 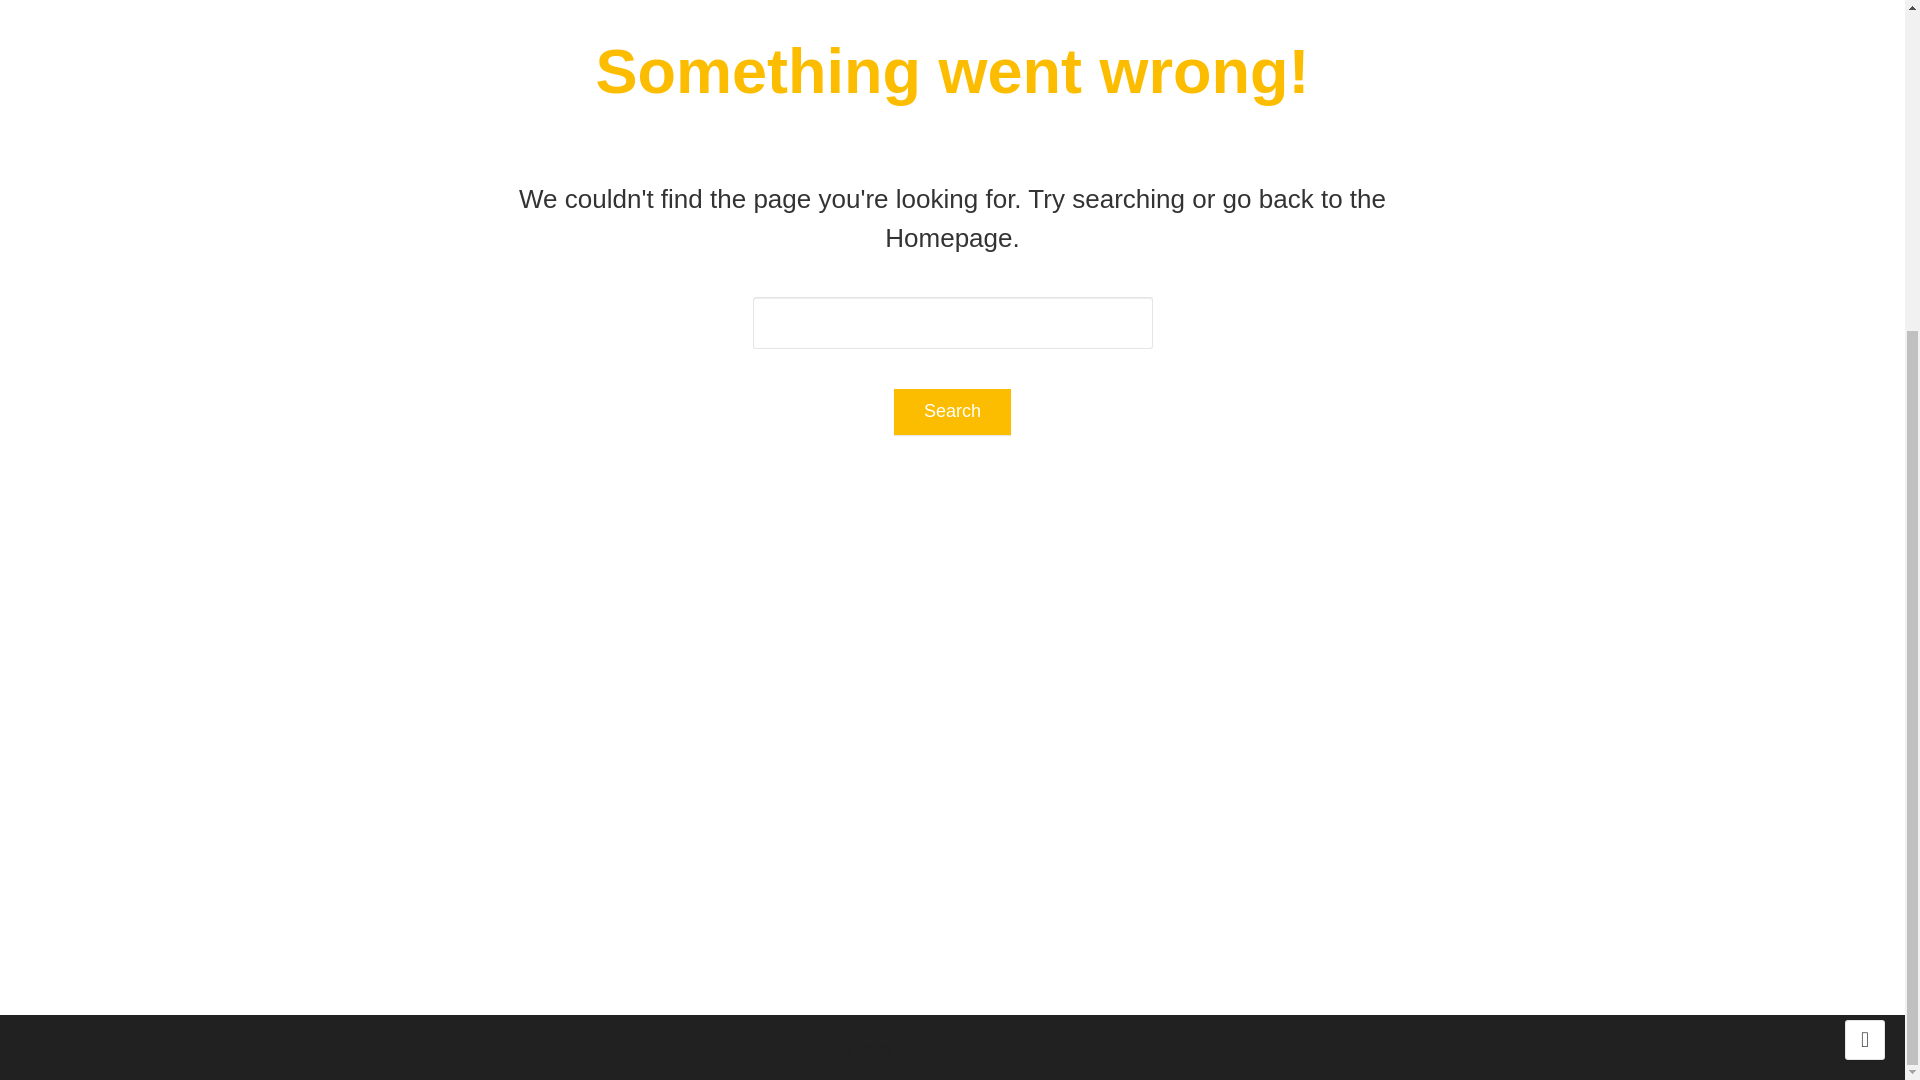 What do you see at coordinates (850, 1048) in the screenshot?
I see `Privacy Policy` at bounding box center [850, 1048].